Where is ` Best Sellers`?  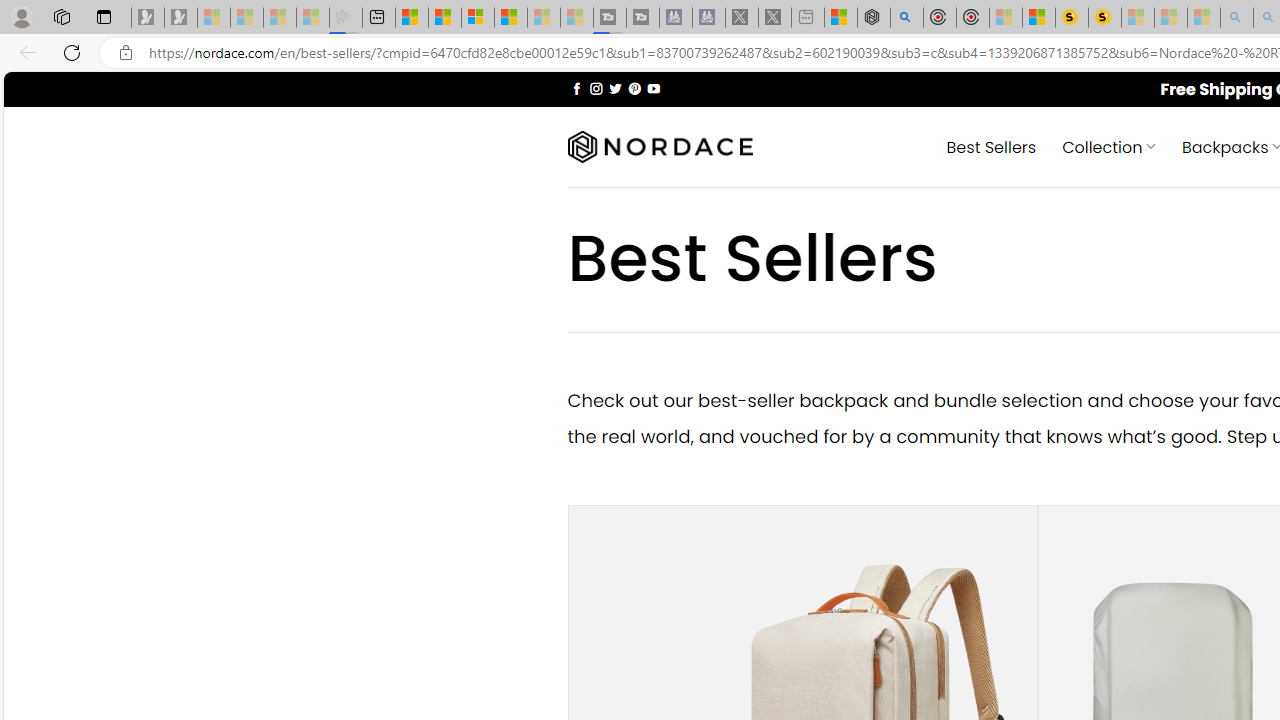  Best Sellers is located at coordinates (990, 146).